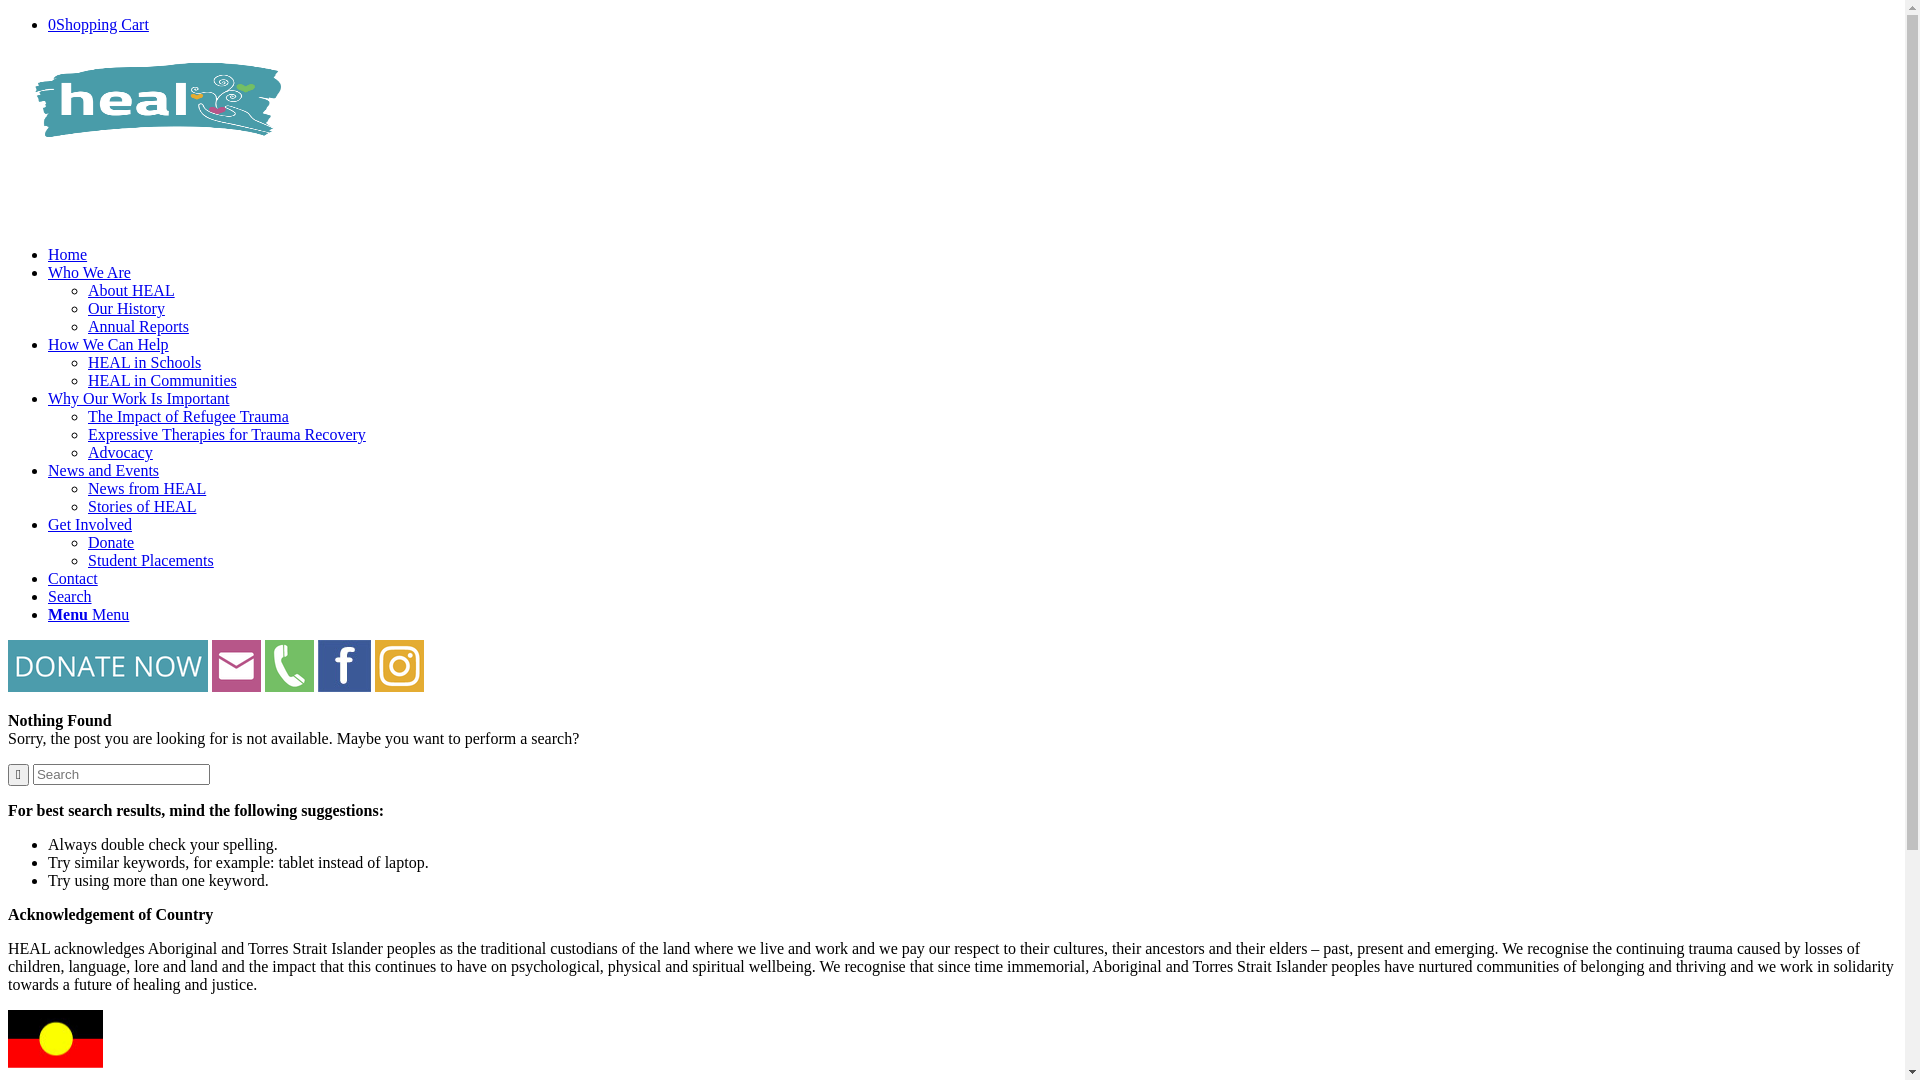 The width and height of the screenshot is (1920, 1080). I want to click on Why Our Work Is Important, so click(139, 398).